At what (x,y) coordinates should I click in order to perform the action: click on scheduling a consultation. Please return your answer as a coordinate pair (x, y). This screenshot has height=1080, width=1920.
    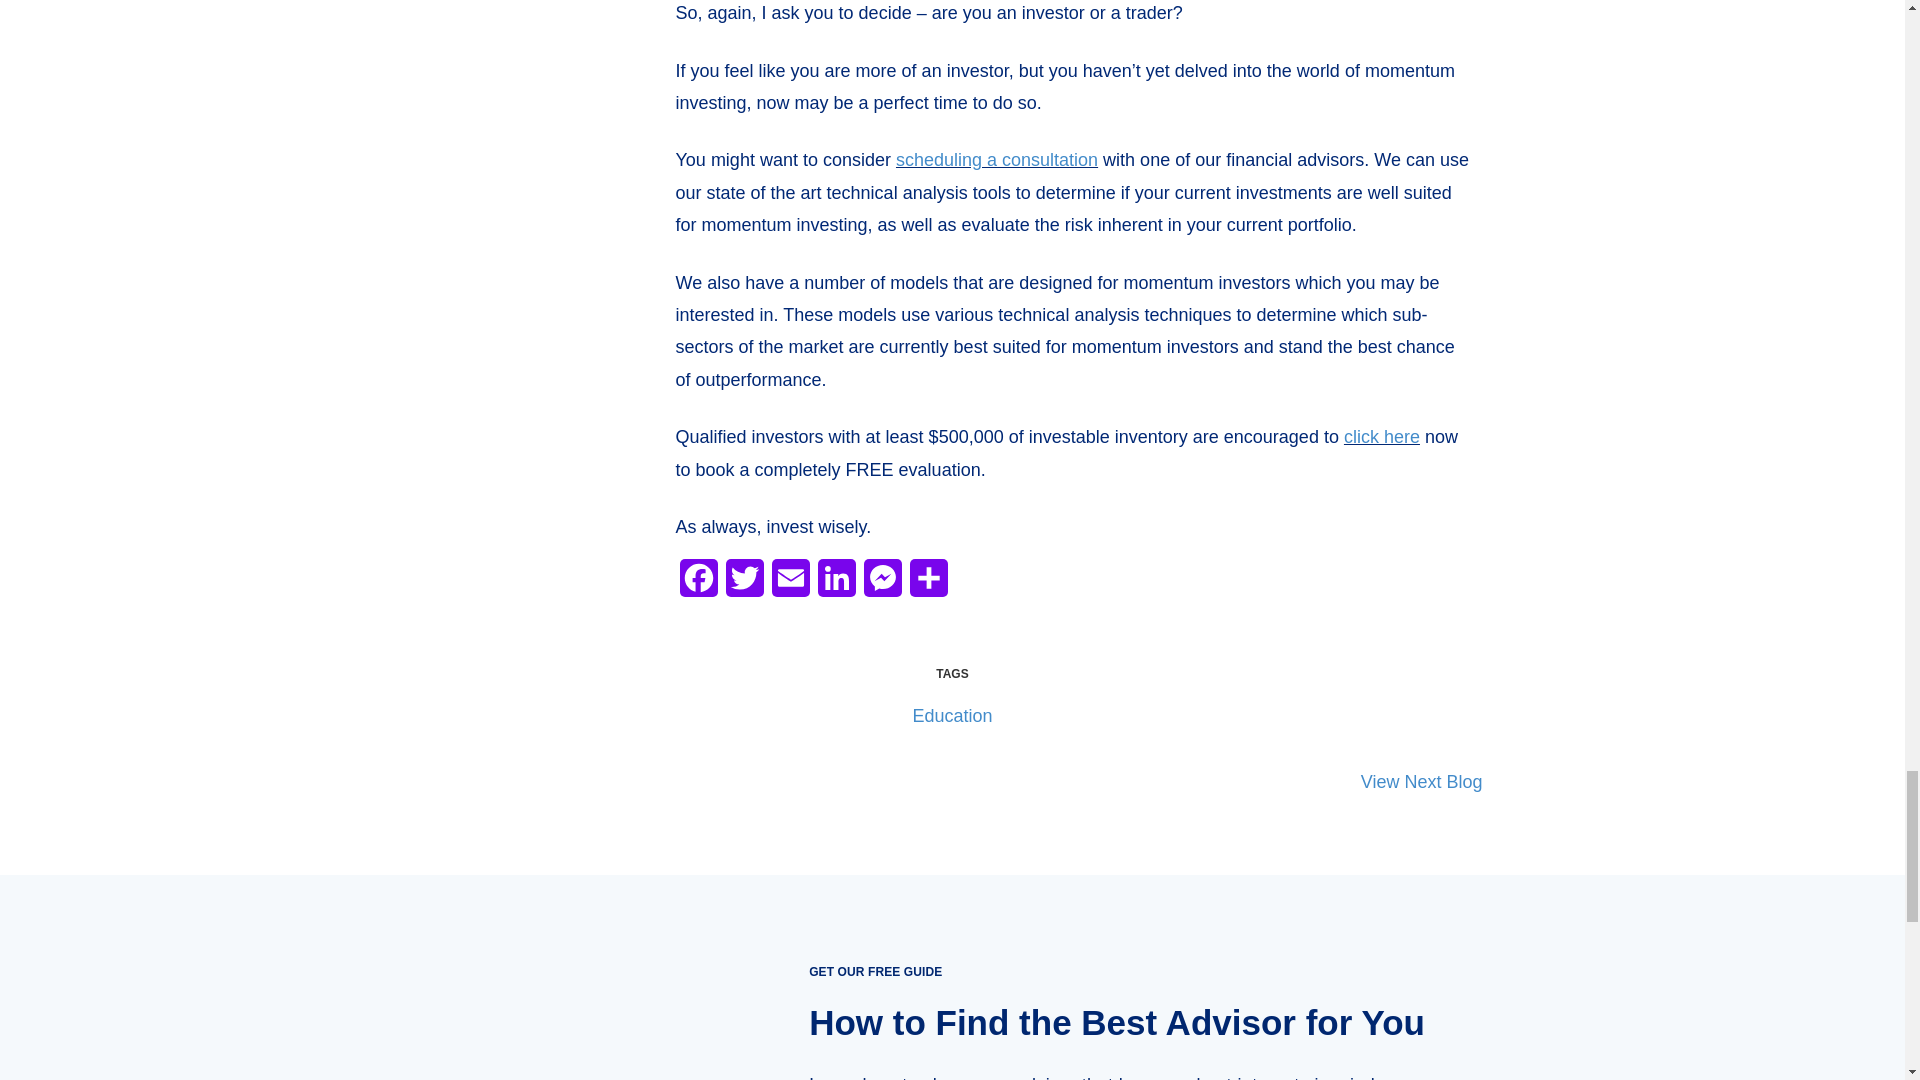
    Looking at the image, I should click on (997, 160).